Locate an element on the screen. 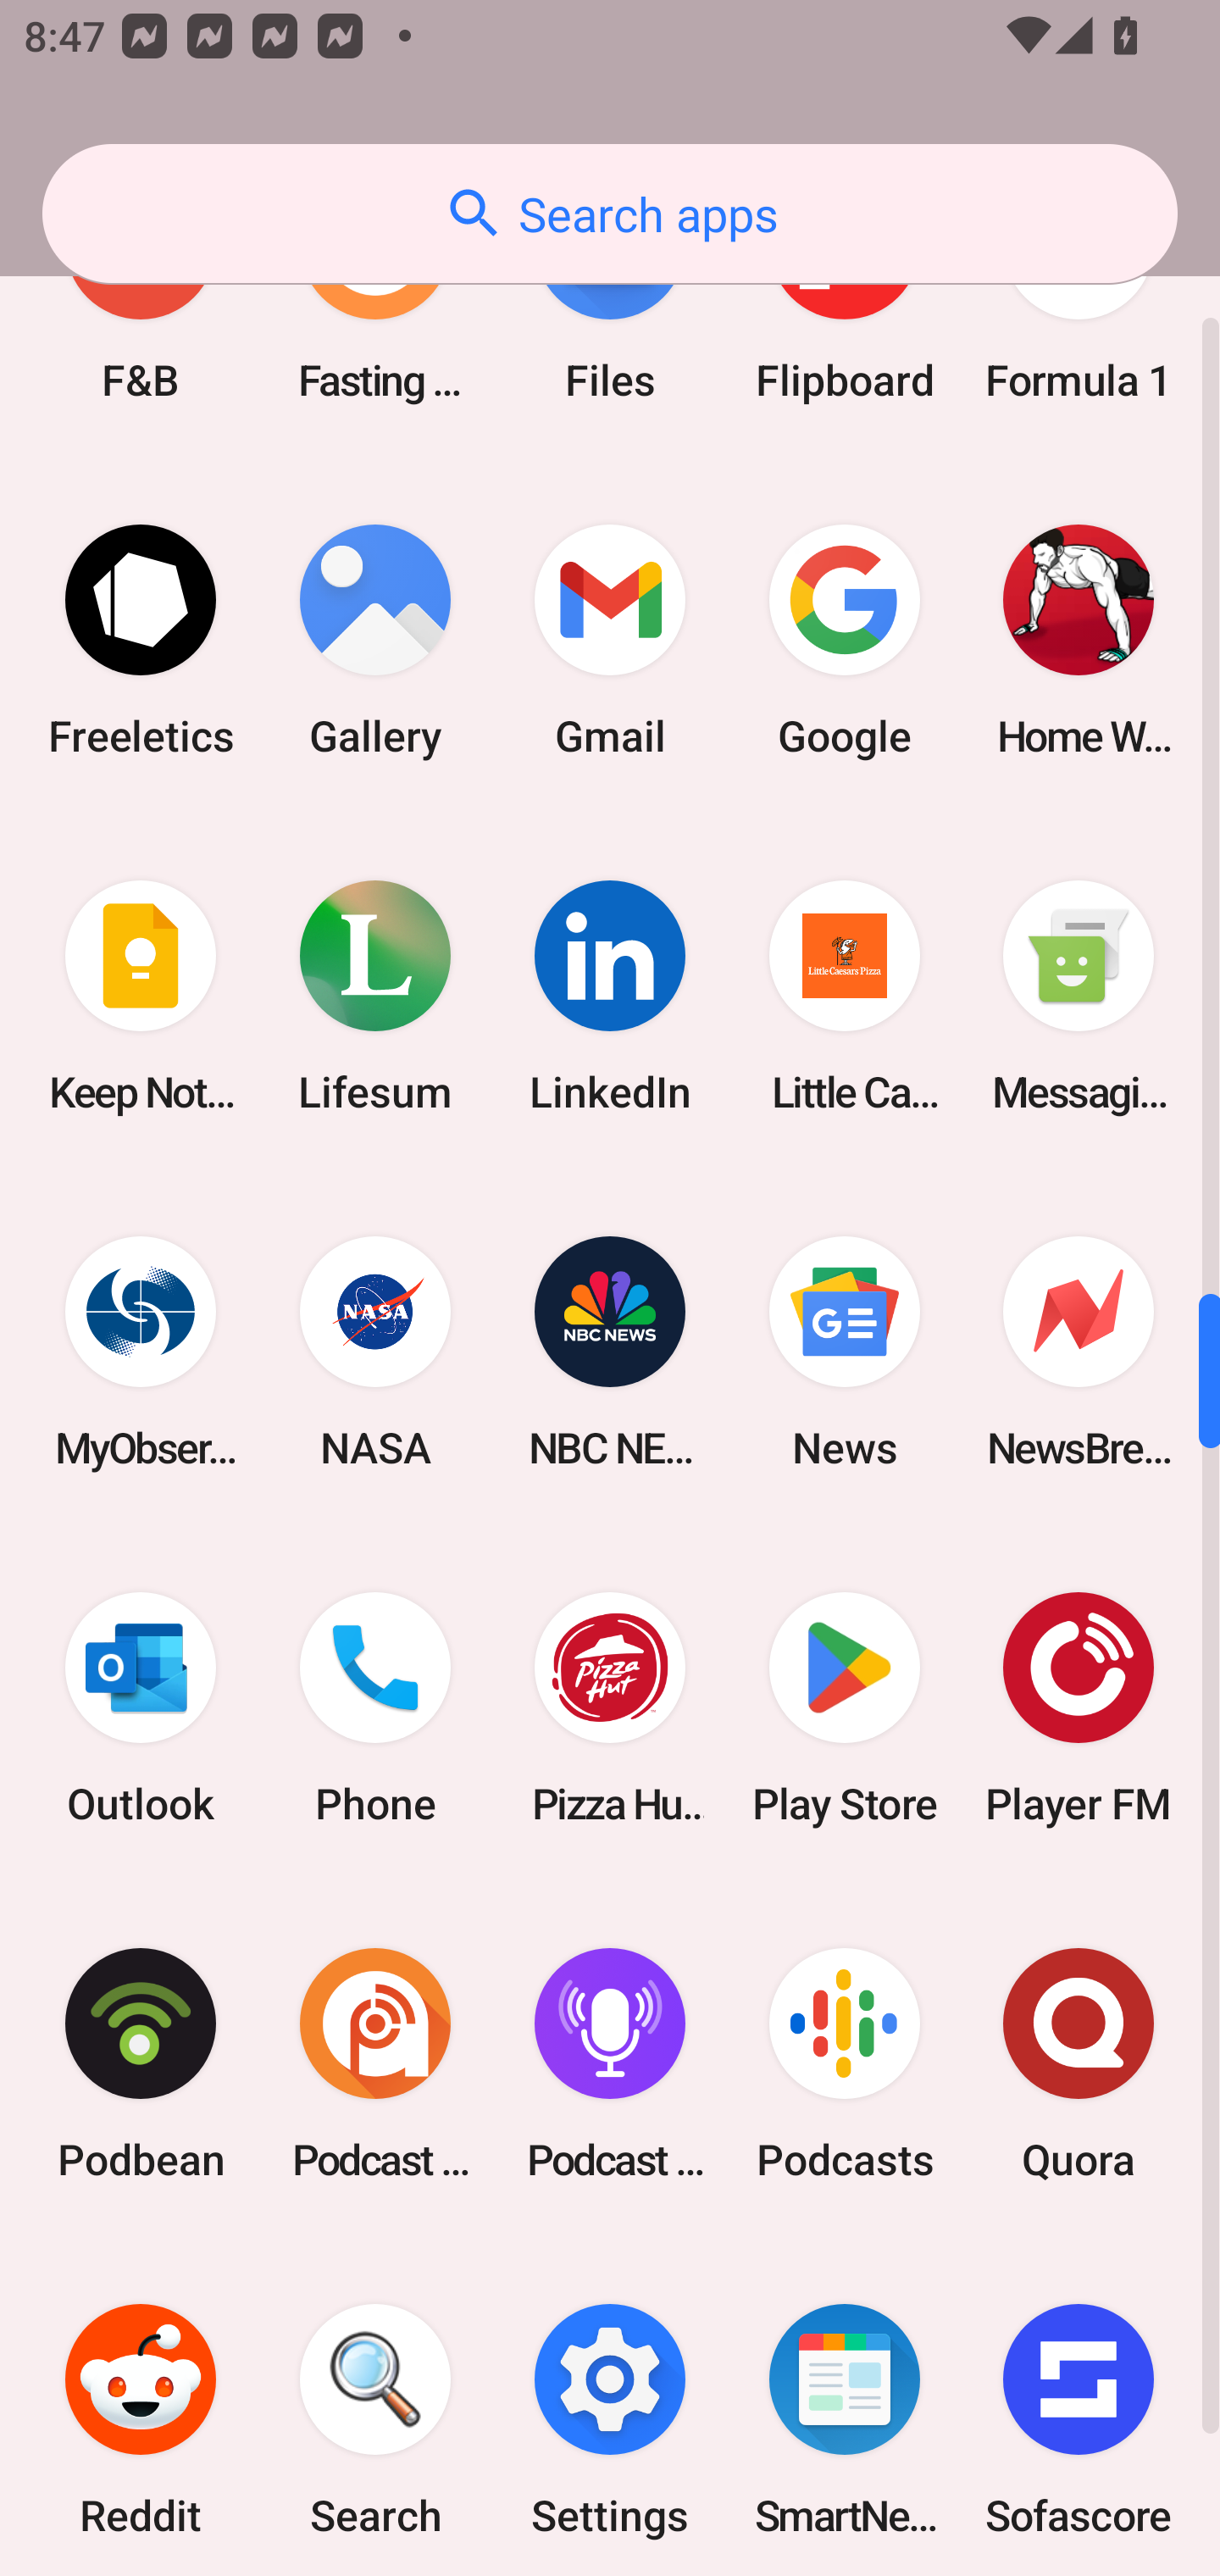 This screenshot has width=1220, height=2576. Player FM is located at coordinates (1079, 1707).